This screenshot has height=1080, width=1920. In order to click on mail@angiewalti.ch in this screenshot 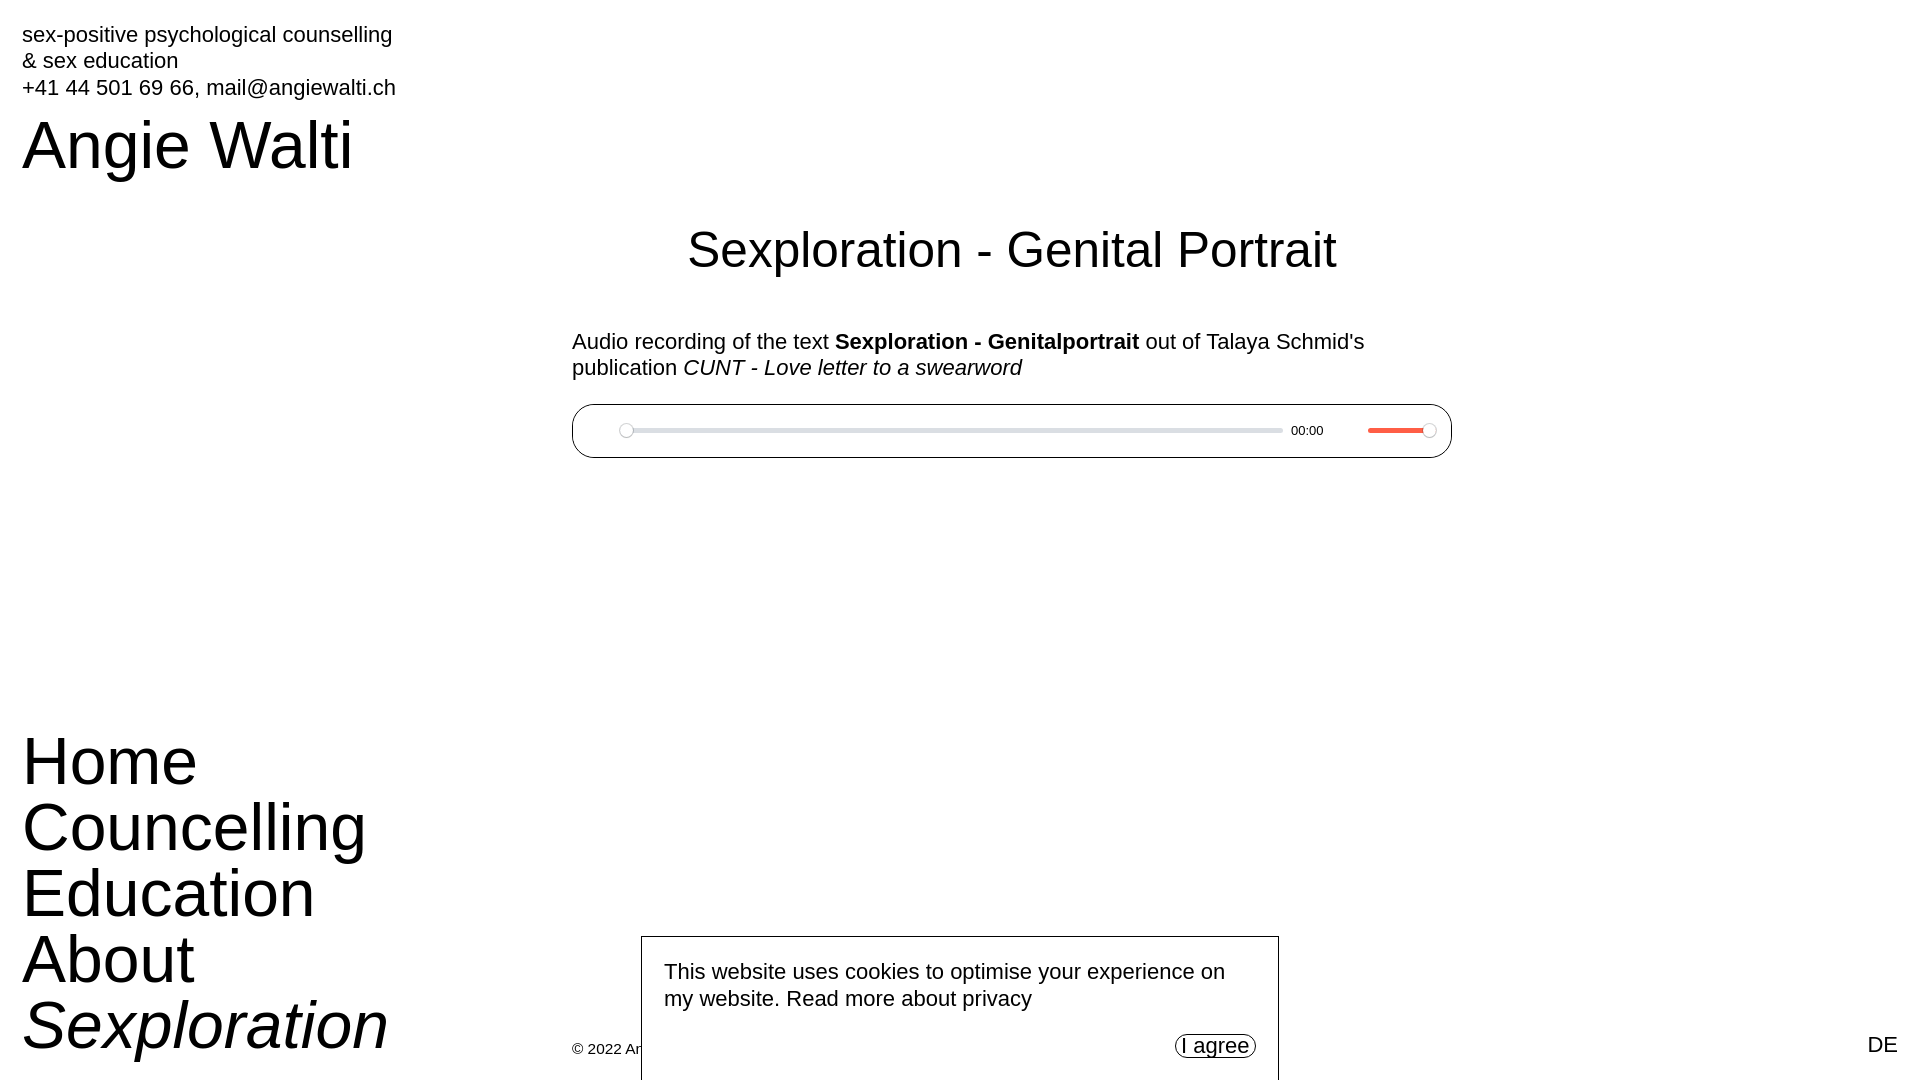, I will do `click(301, 88)`.